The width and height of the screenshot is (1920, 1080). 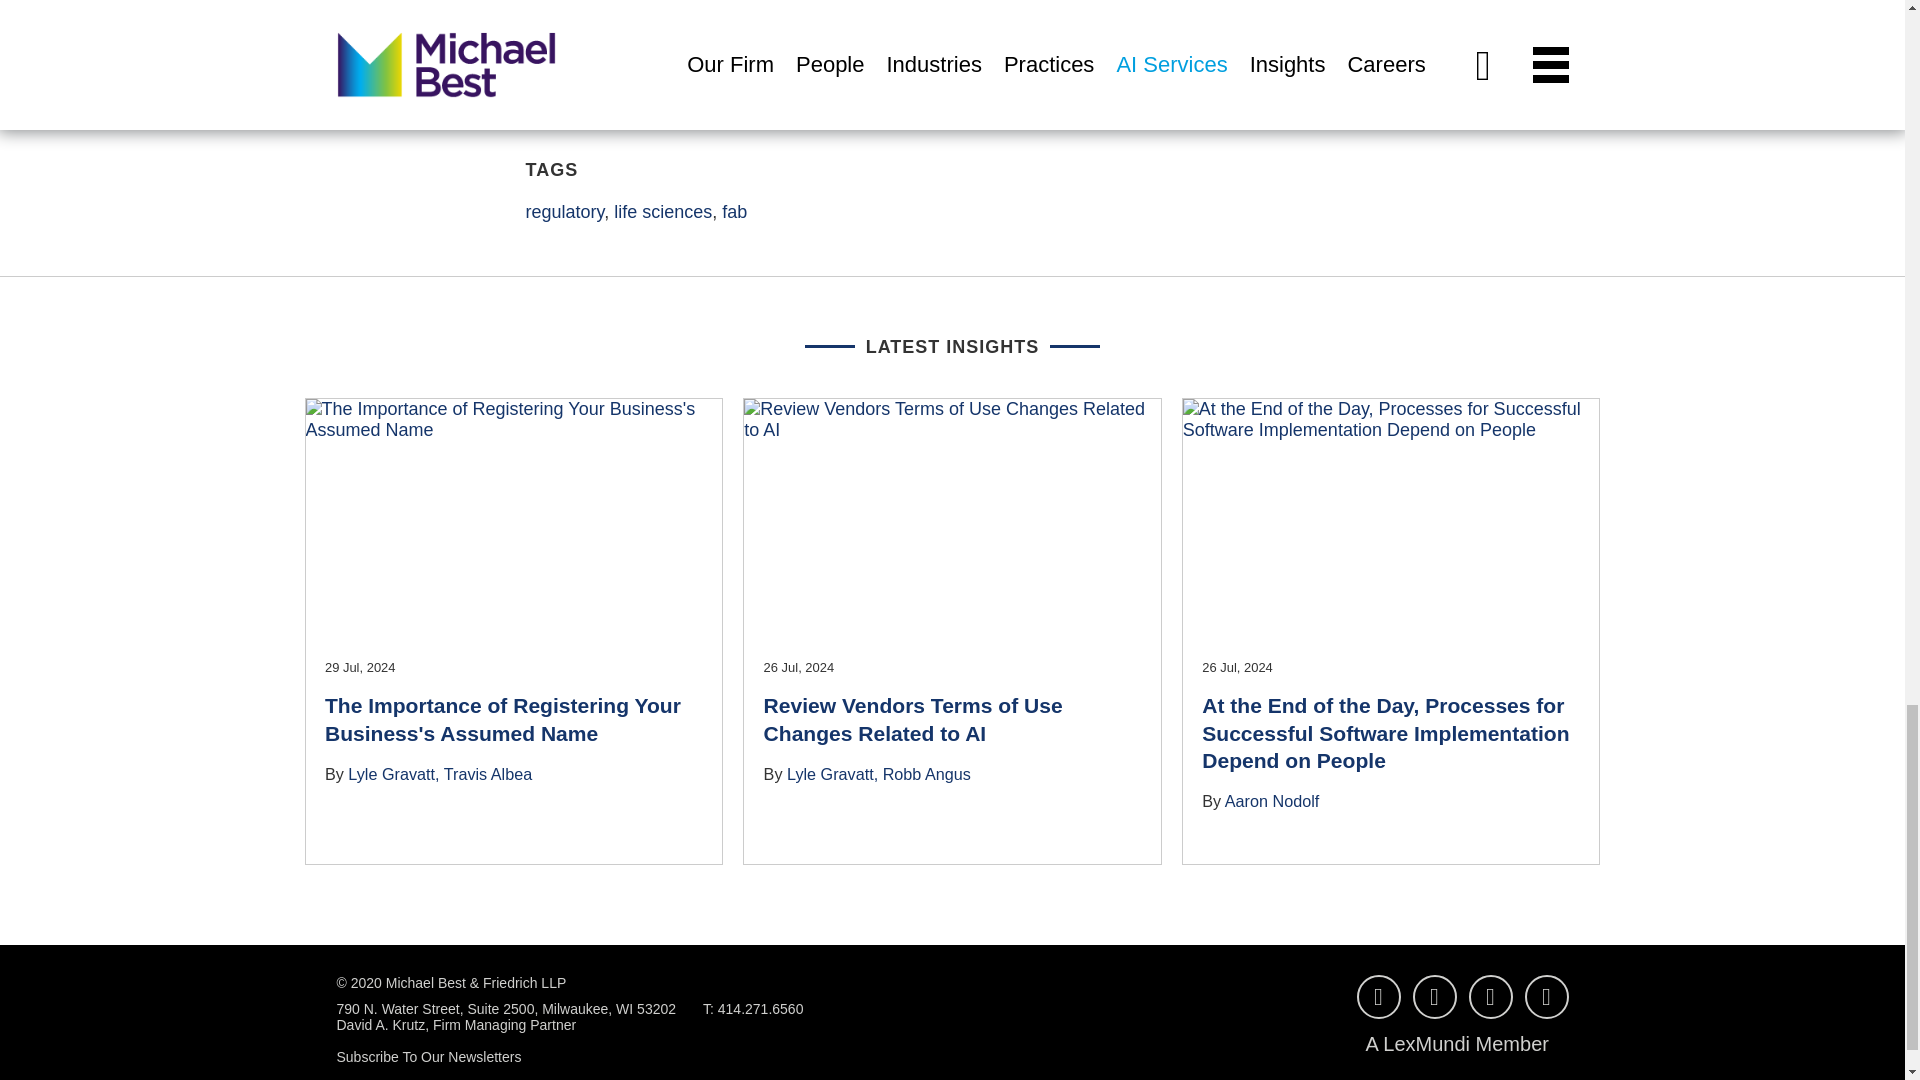 I want to click on Twitter, so click(x=1546, y=997).